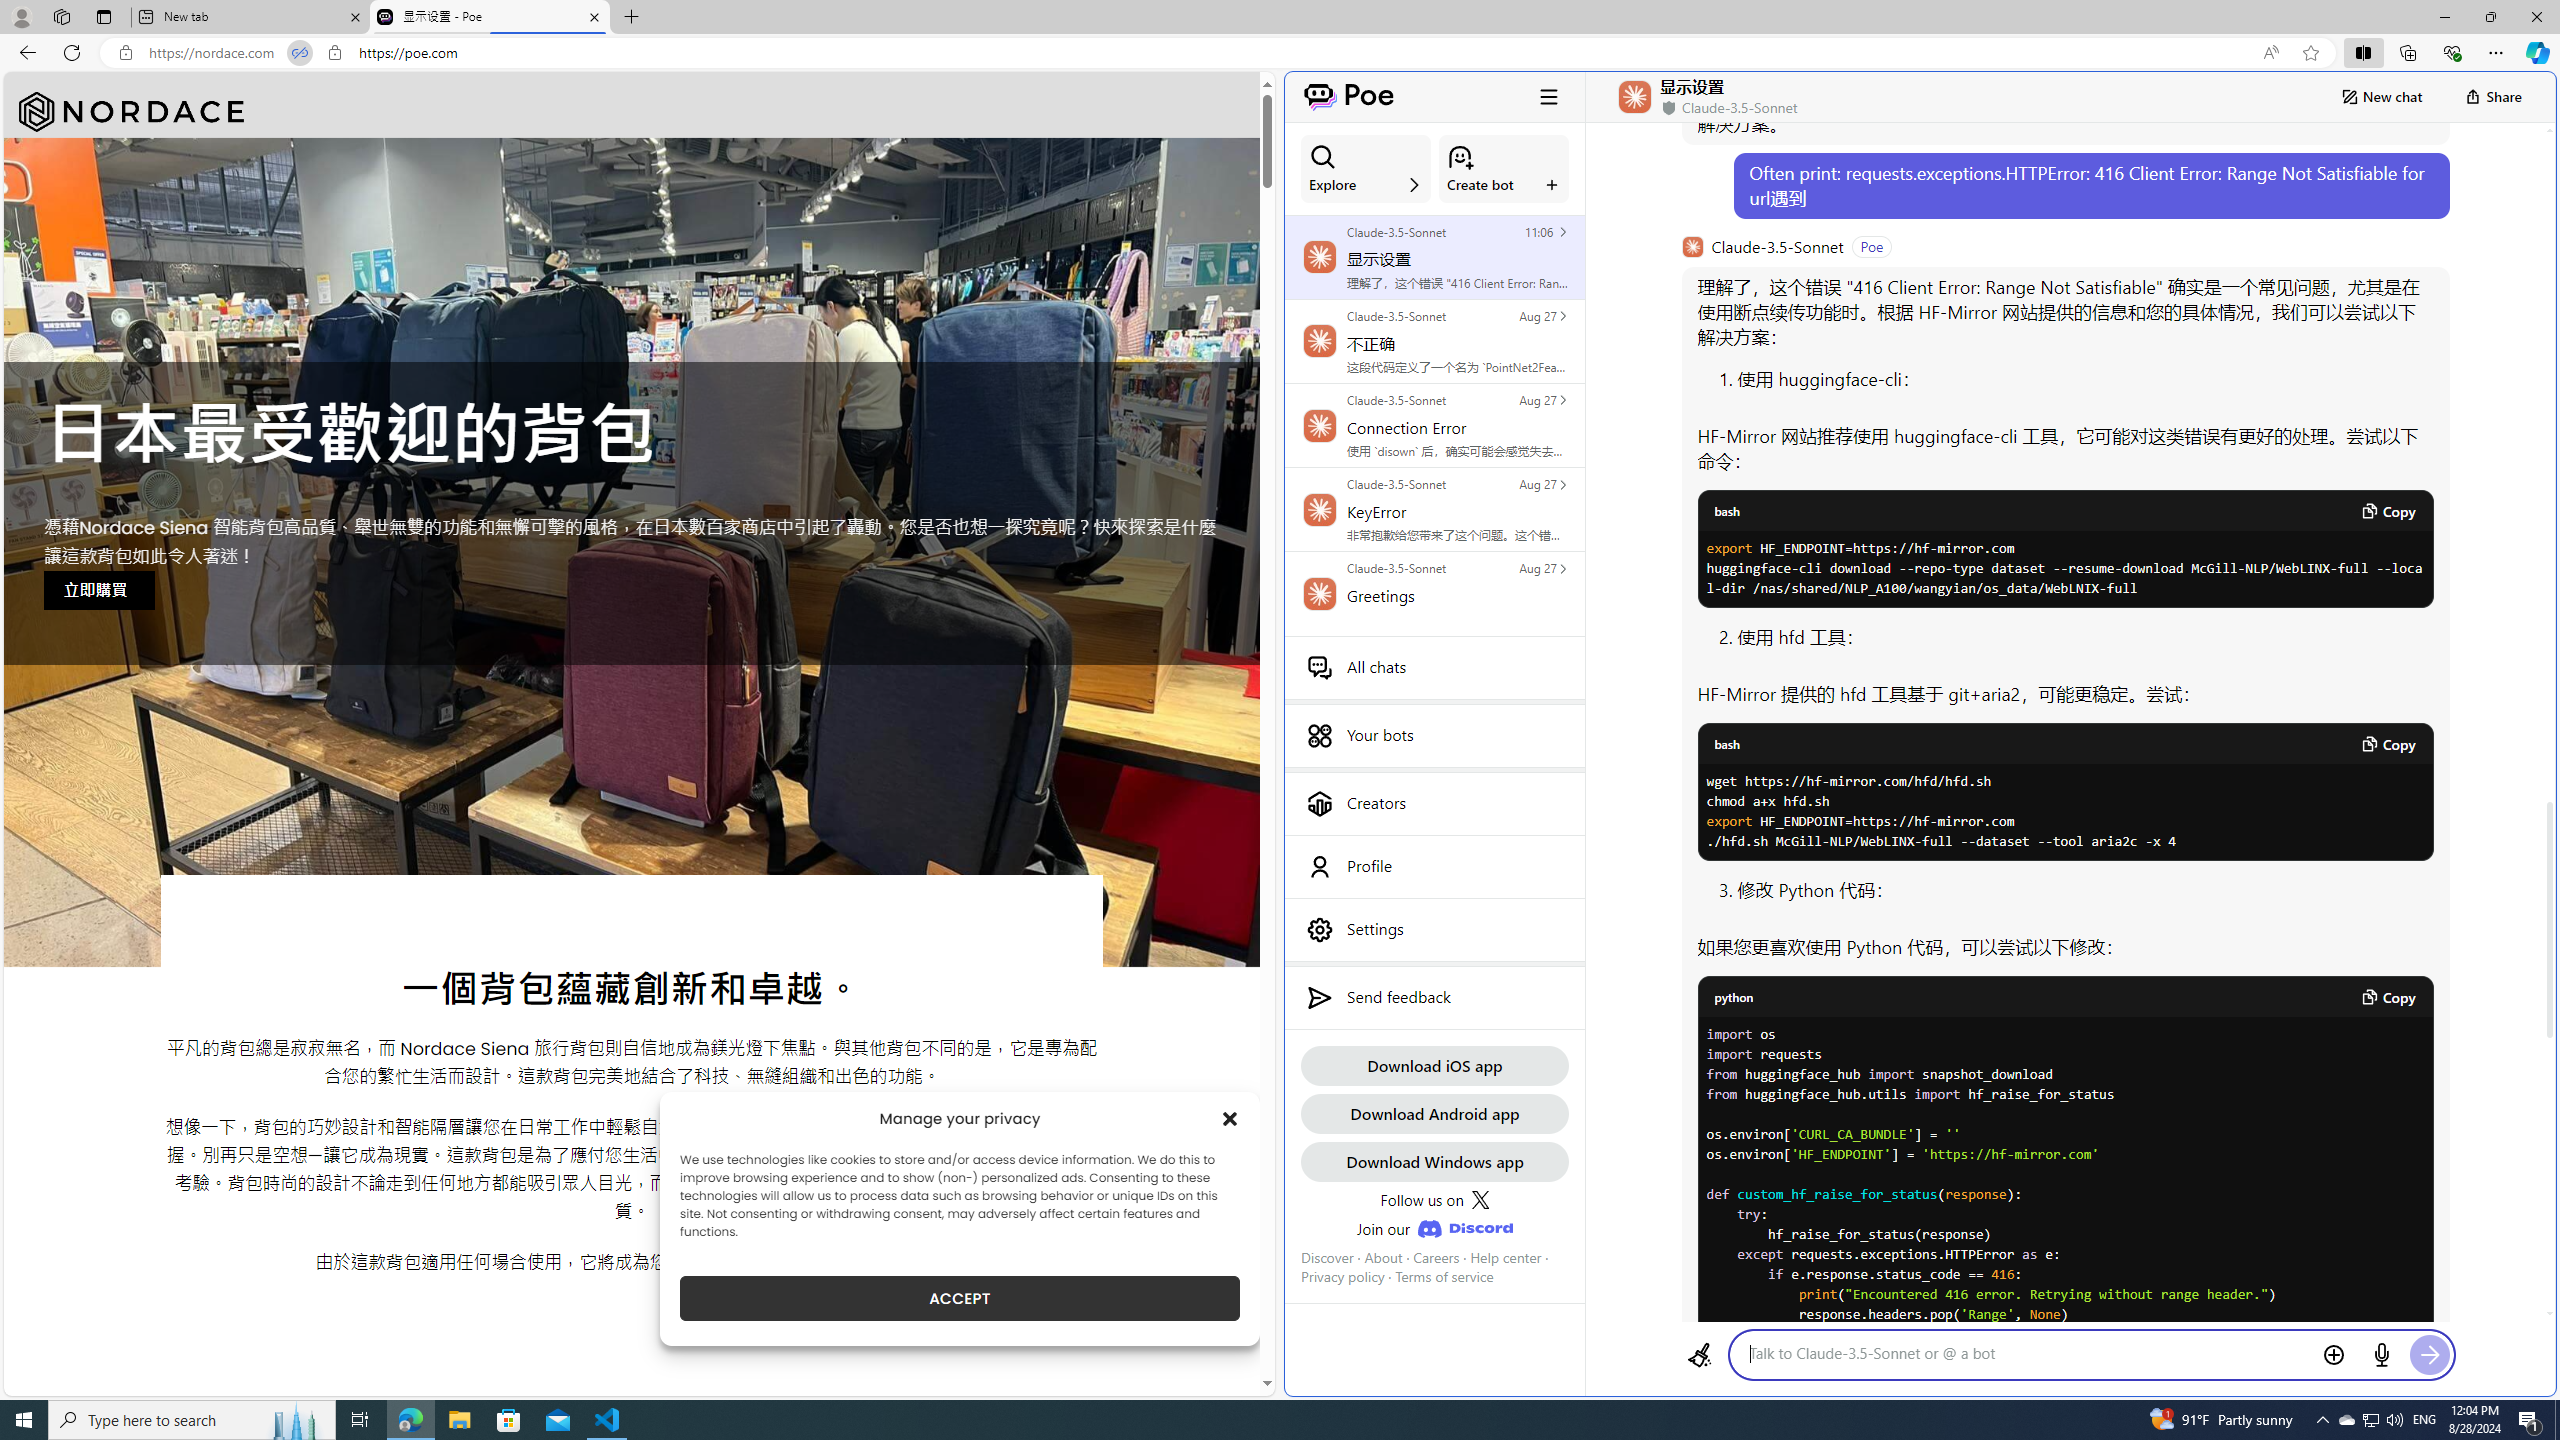 Image resolution: width=2560 pixels, height=1440 pixels. Describe the element at coordinates (1348, 96) in the screenshot. I see `Poe` at that location.